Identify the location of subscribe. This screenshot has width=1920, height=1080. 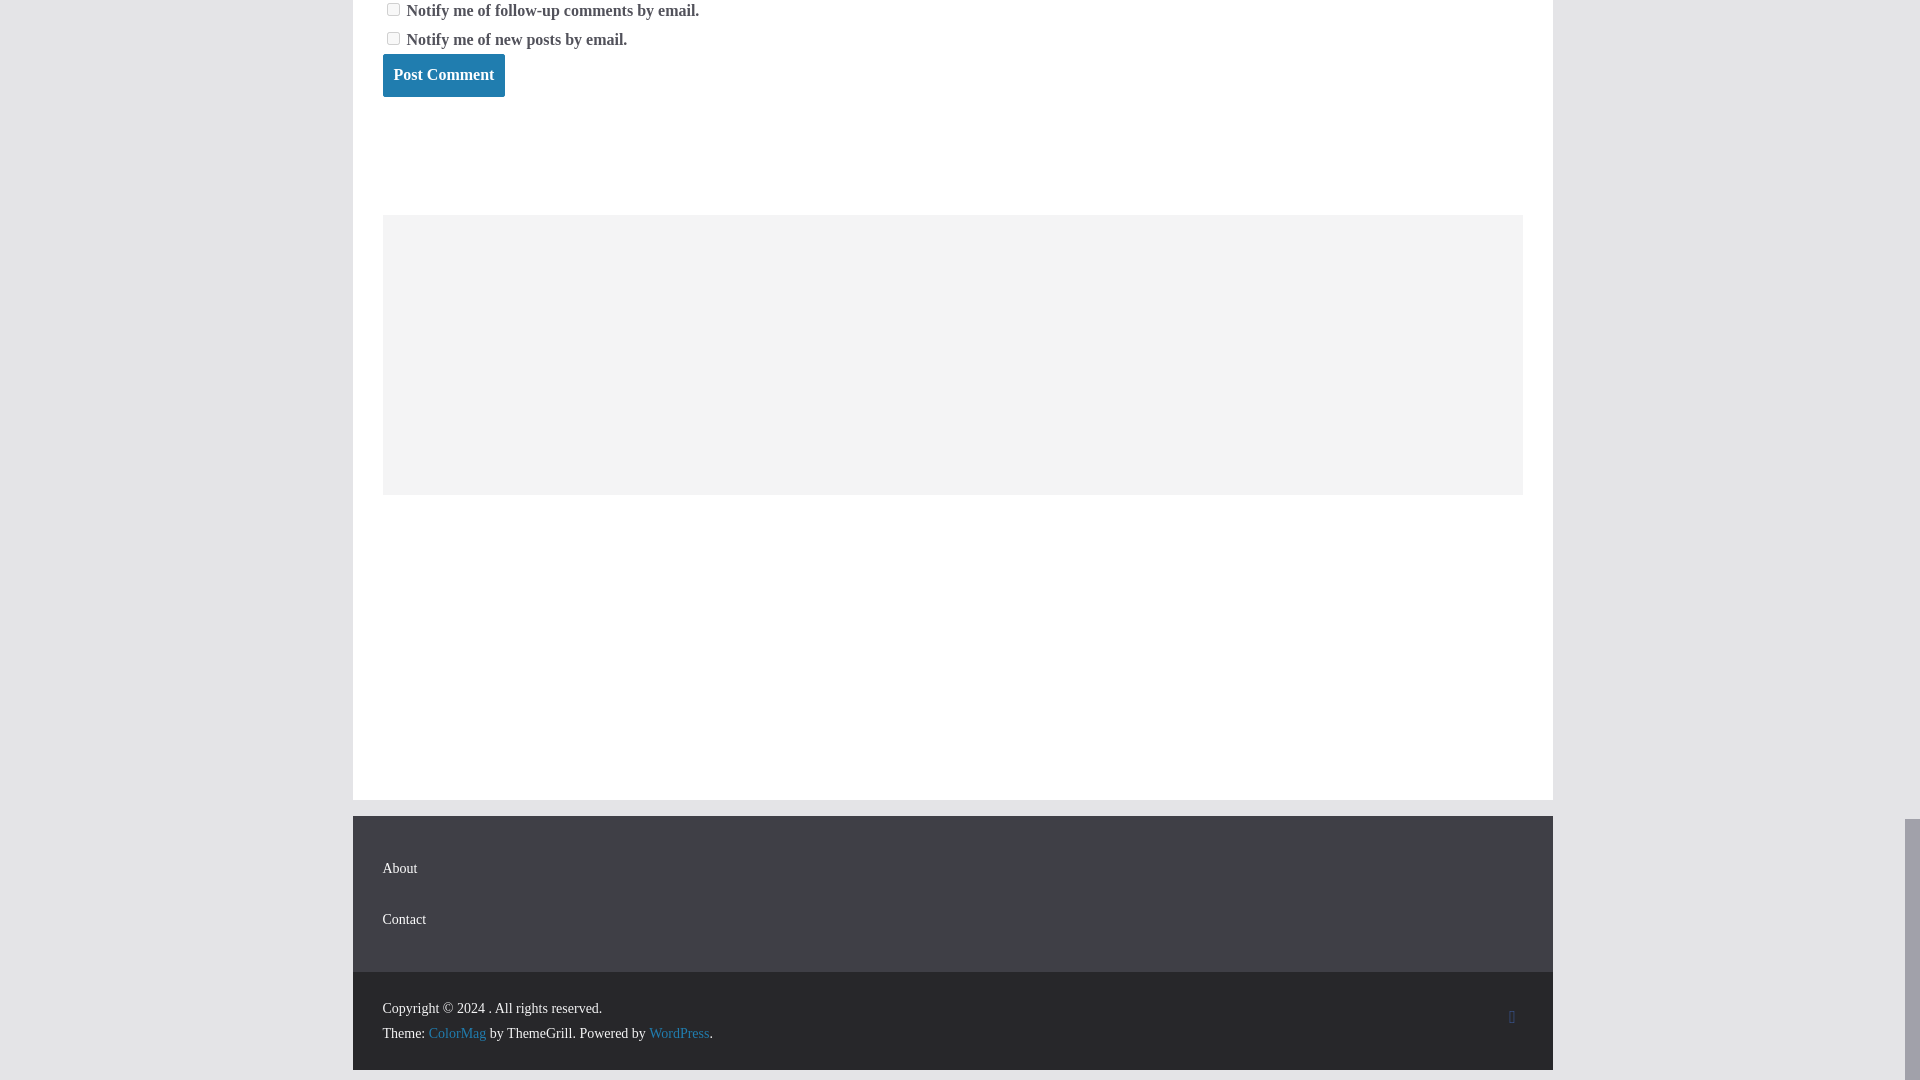
(392, 10).